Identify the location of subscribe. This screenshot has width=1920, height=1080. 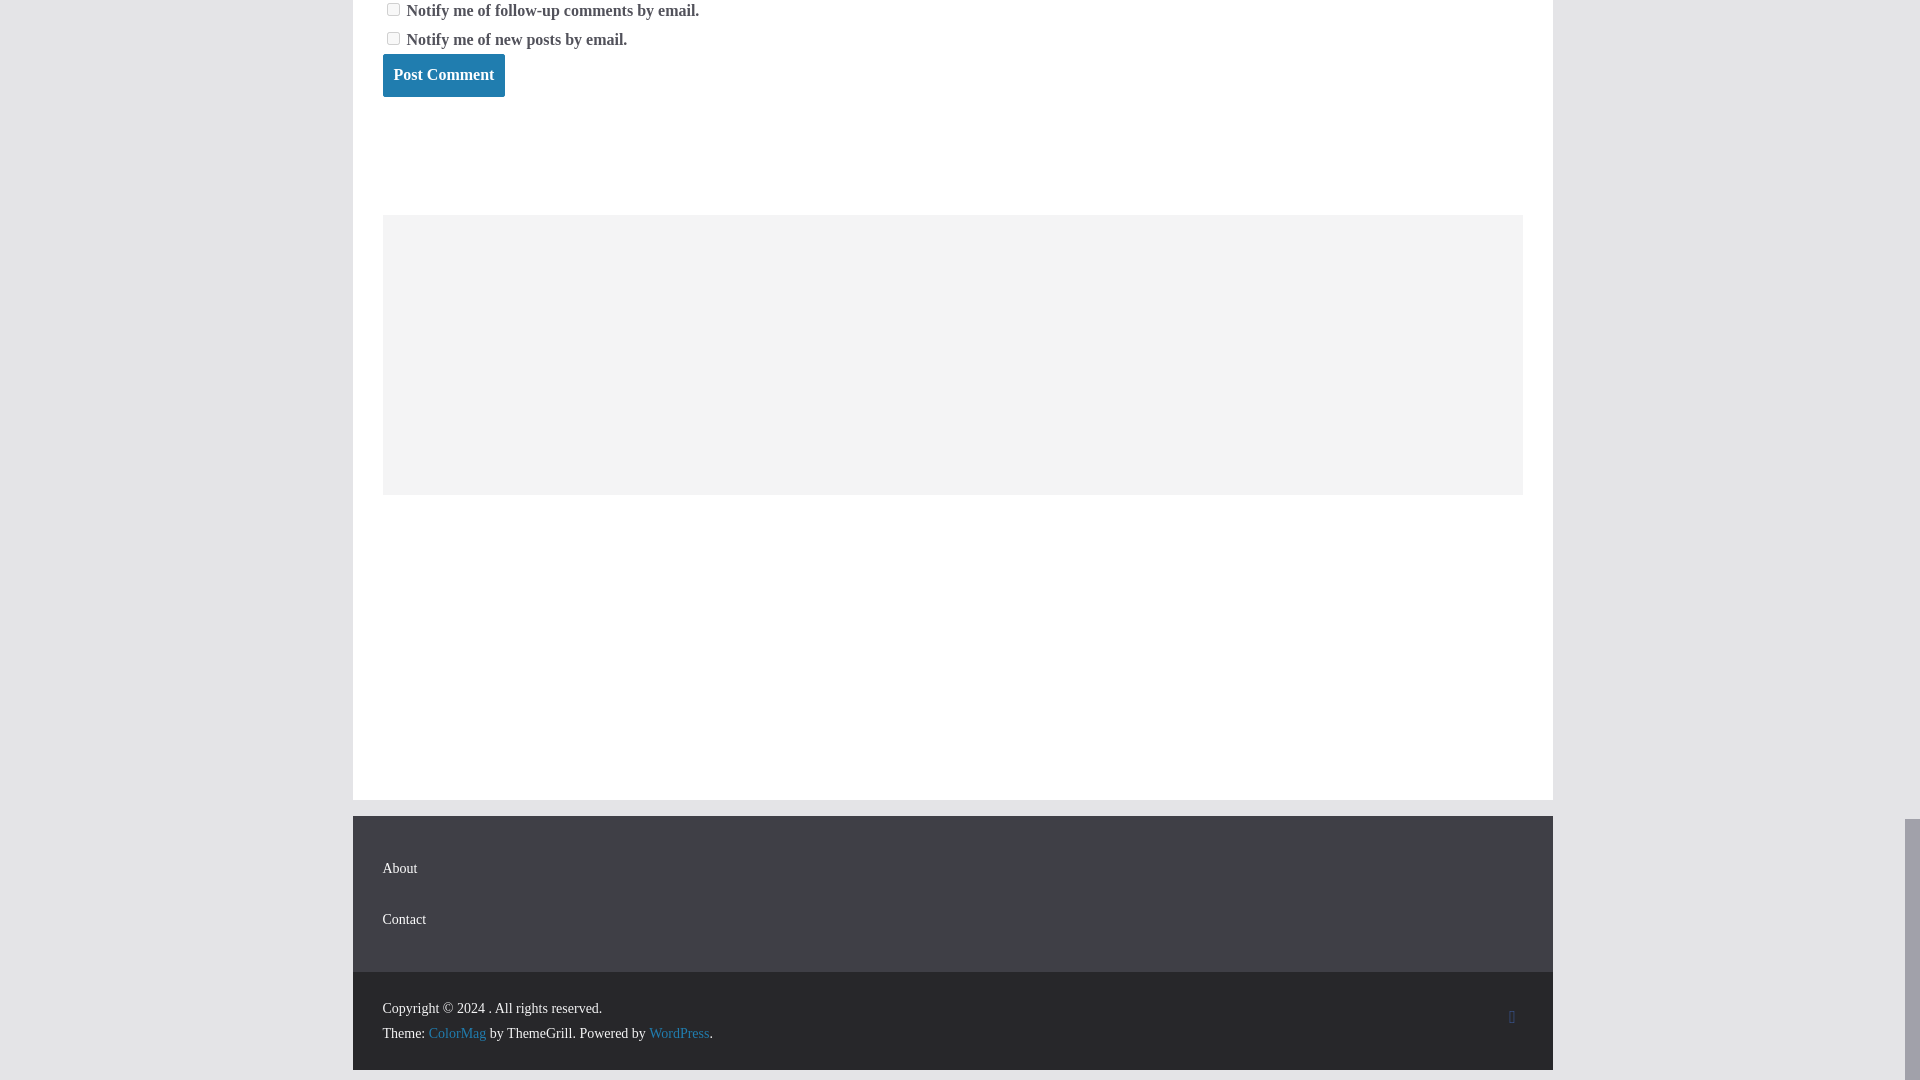
(392, 10).